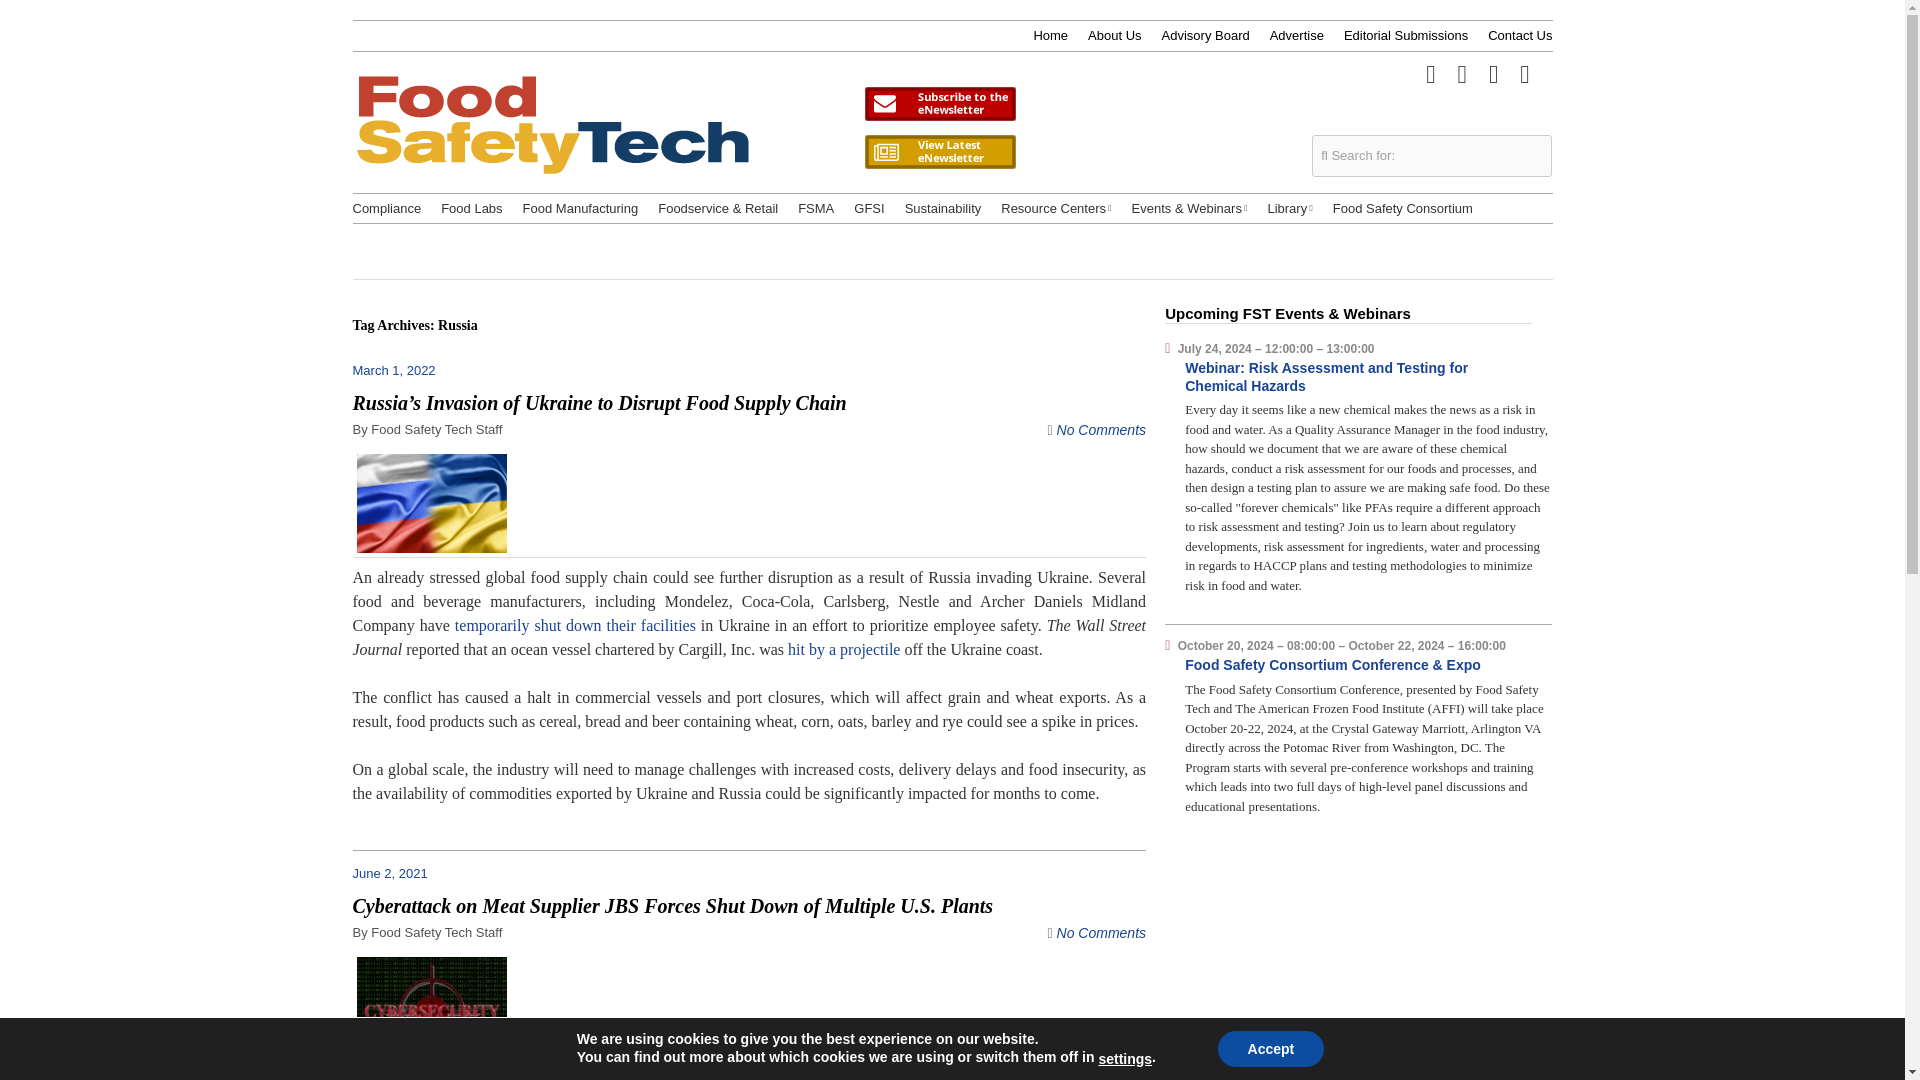  What do you see at coordinates (580, 208) in the screenshot?
I see `Food Manufacturing` at bounding box center [580, 208].